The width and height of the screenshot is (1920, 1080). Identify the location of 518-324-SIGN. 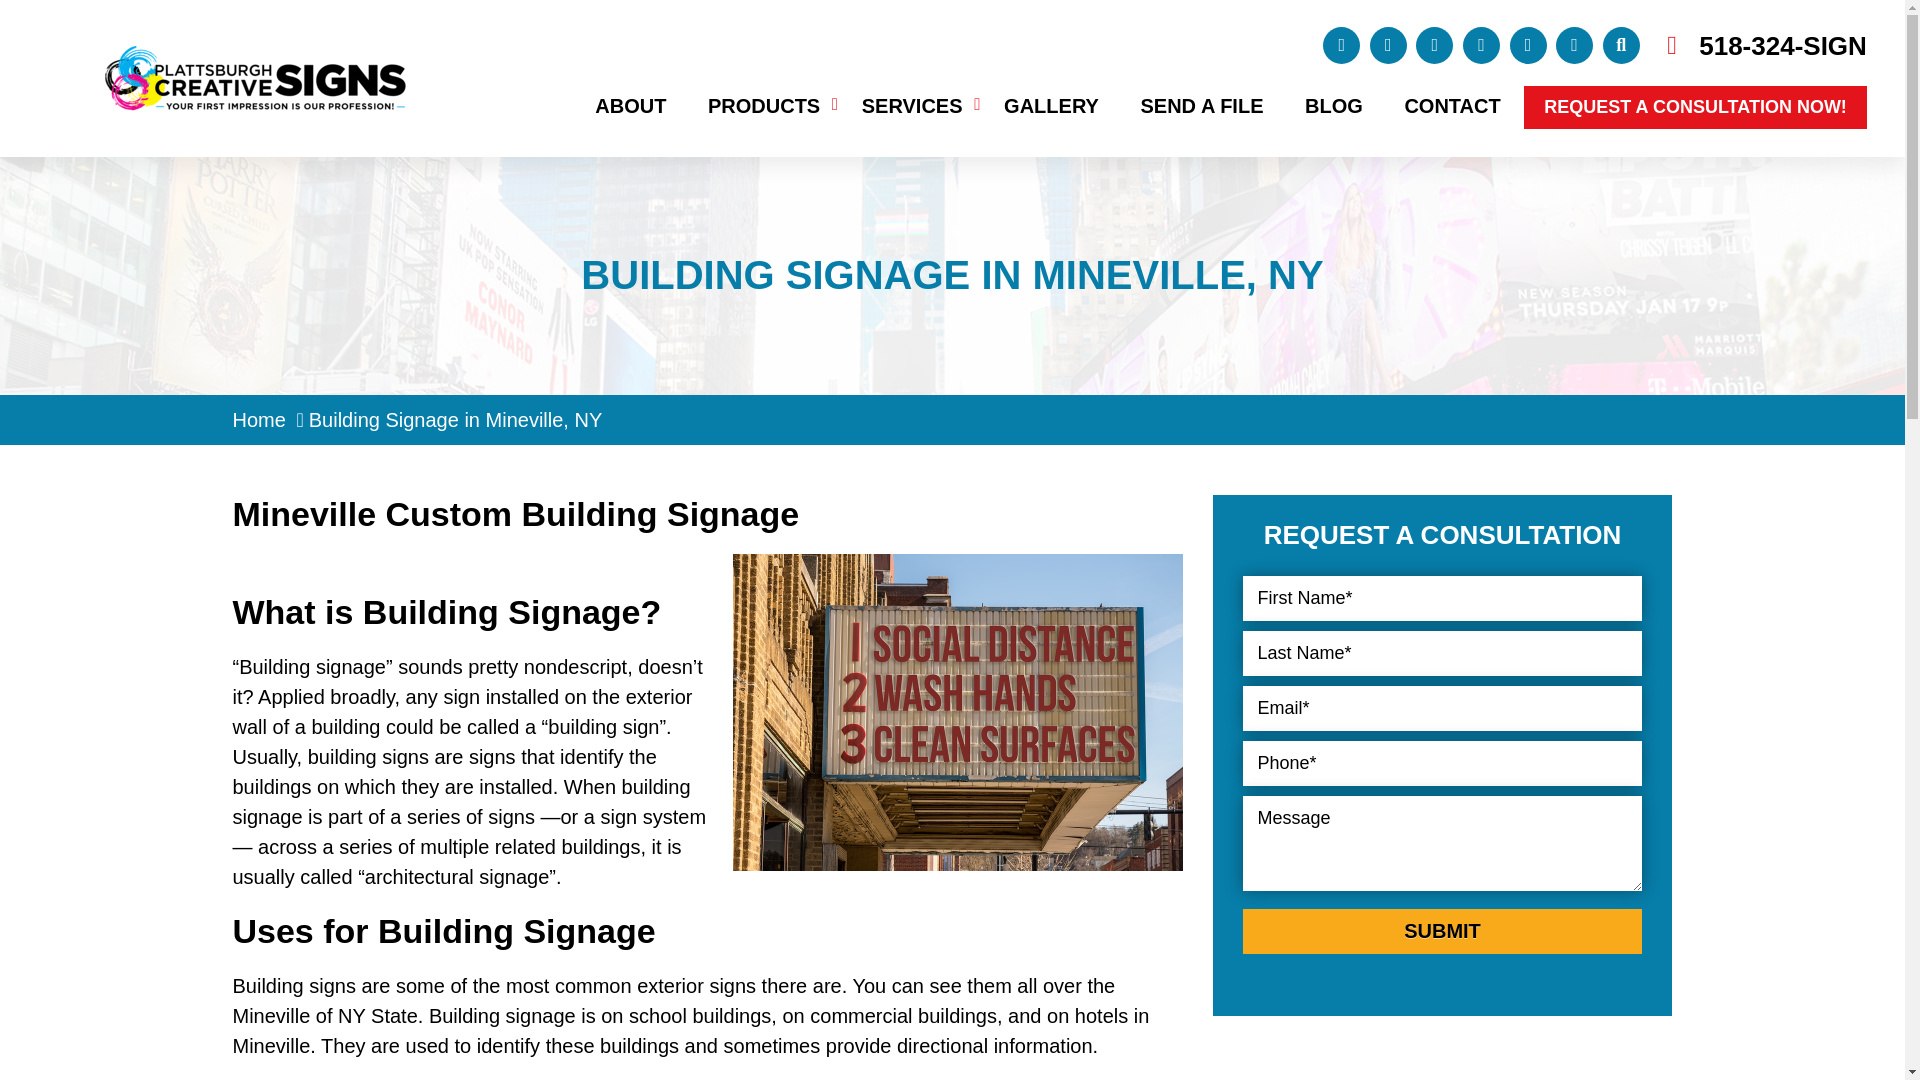
(1782, 45).